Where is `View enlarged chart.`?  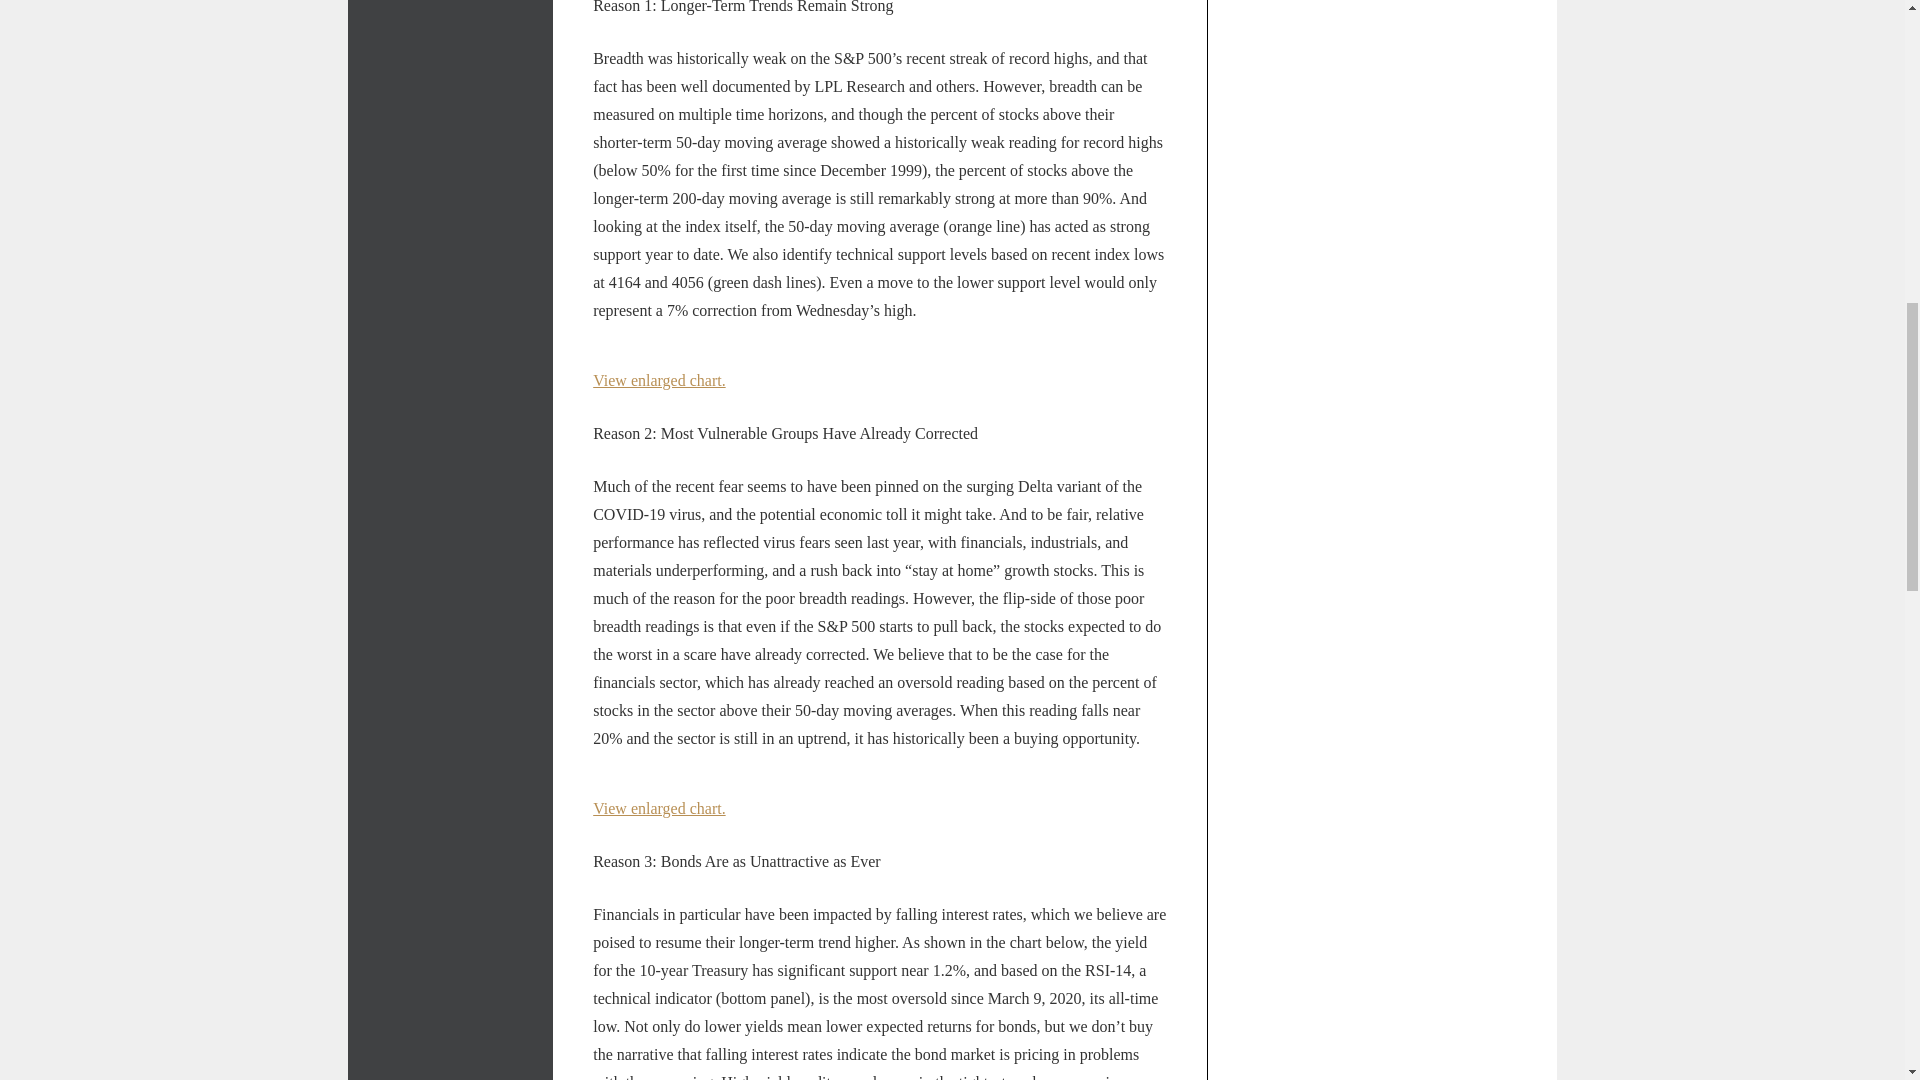 View enlarged chart. is located at coordinates (659, 380).